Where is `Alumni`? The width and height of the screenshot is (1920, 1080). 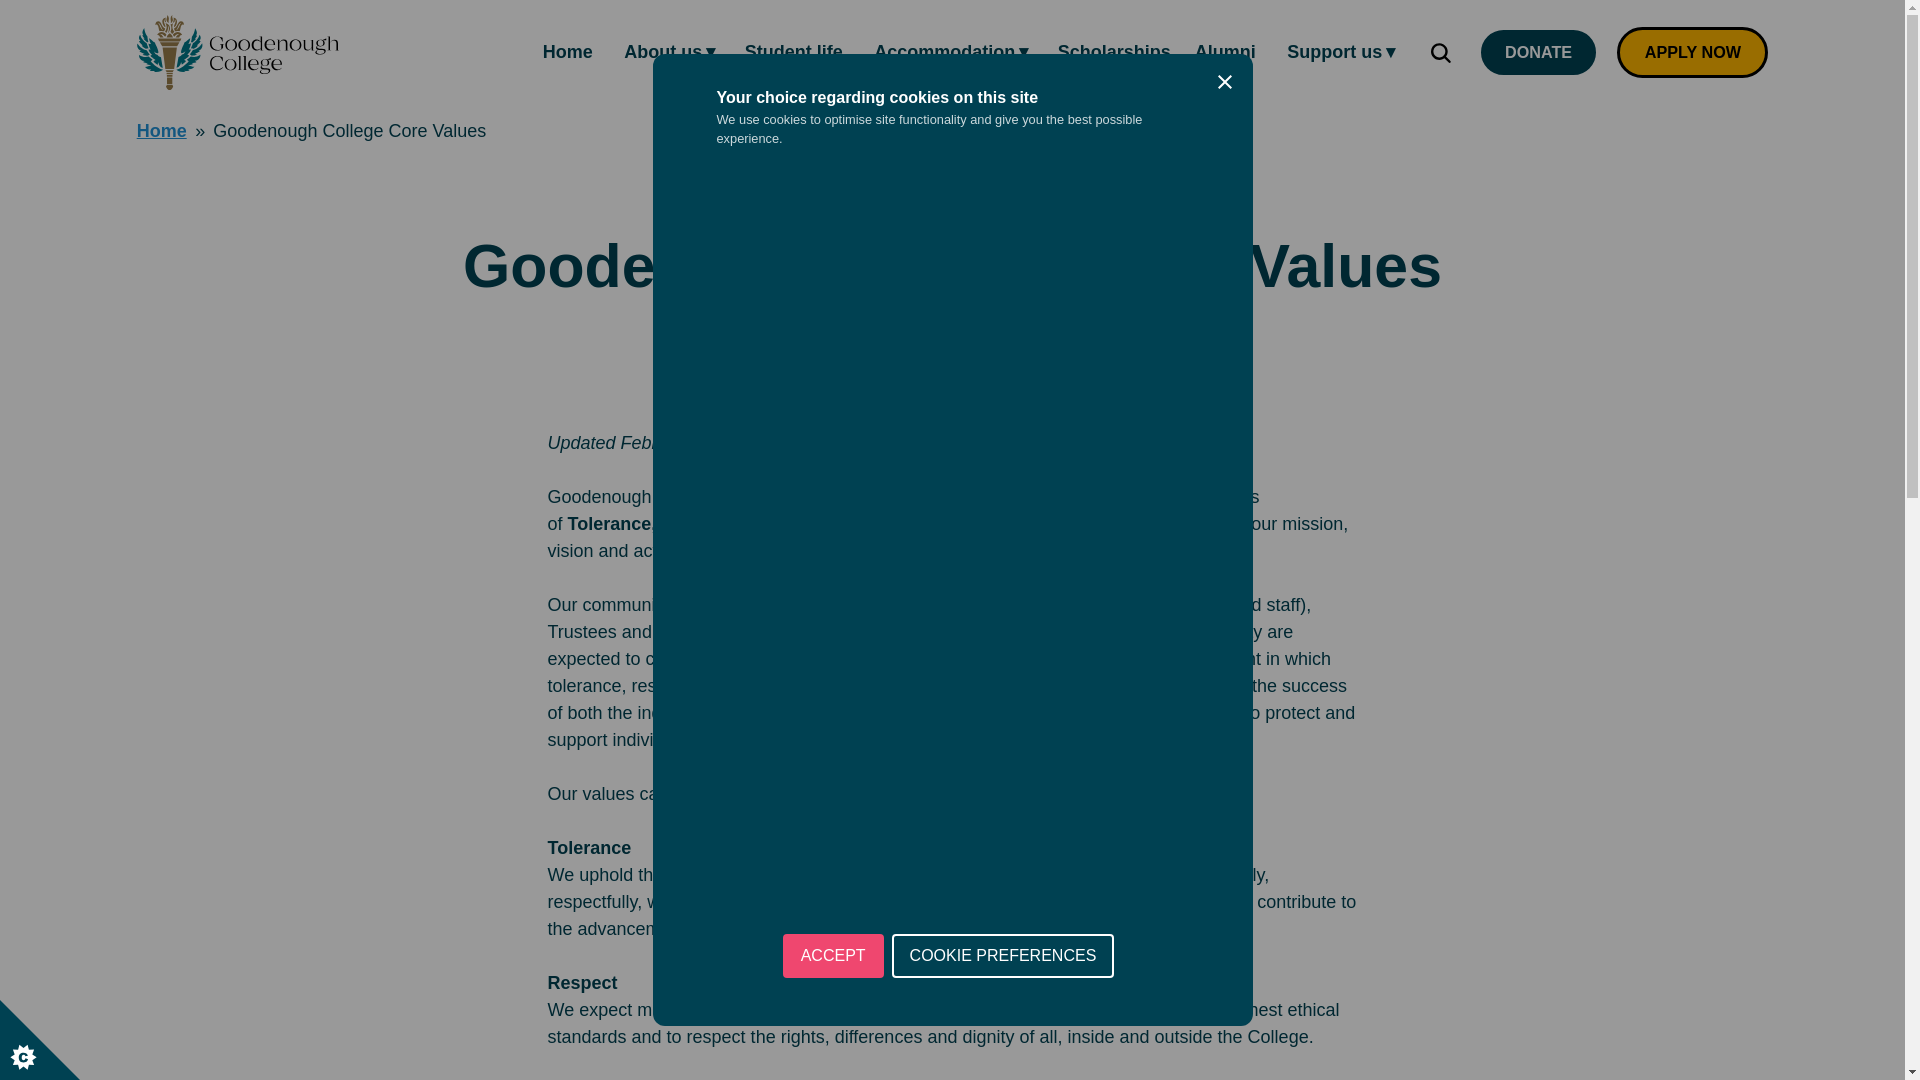
Alumni is located at coordinates (1224, 52).